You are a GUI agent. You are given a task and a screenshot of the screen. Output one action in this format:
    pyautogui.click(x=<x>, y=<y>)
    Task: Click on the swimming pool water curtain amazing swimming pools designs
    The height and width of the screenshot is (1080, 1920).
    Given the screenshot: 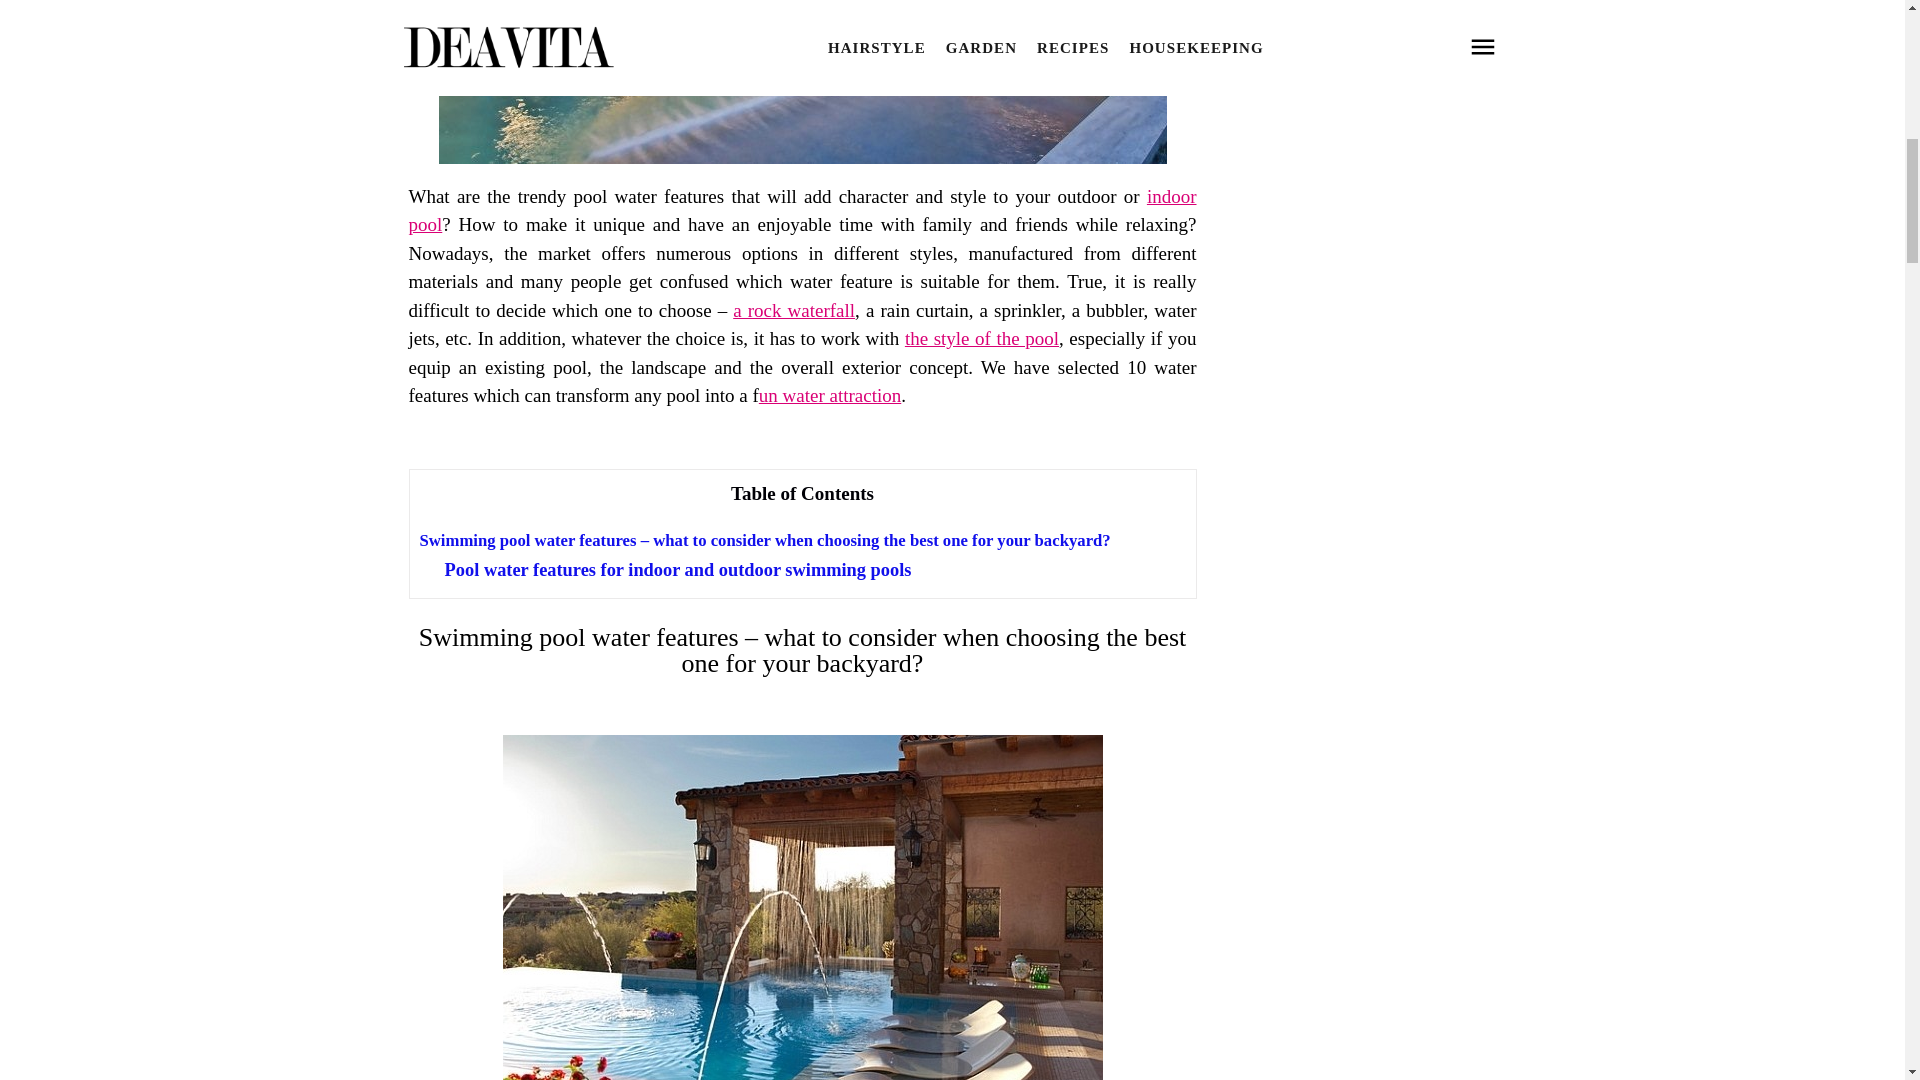 What is the action you would take?
    pyautogui.click(x=801, y=82)
    